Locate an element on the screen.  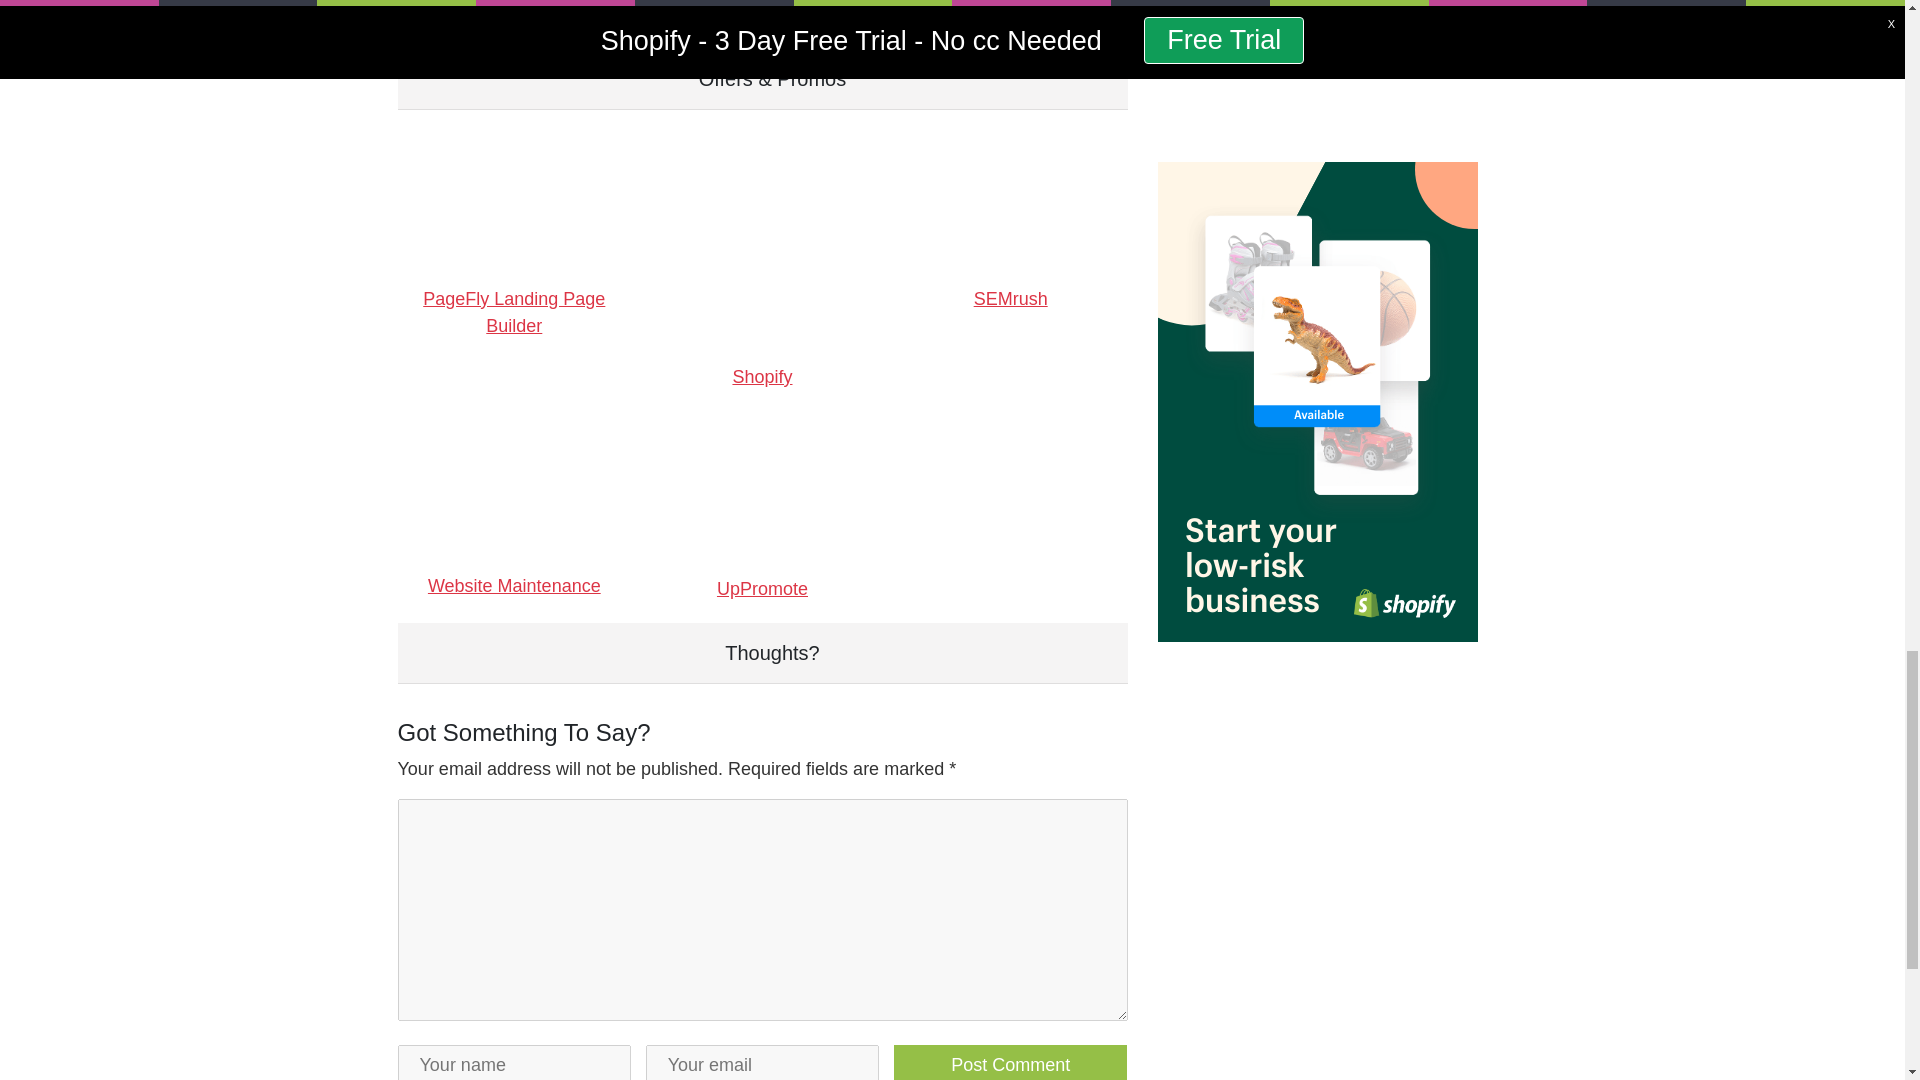
Post Comment is located at coordinates (1011, 1062).